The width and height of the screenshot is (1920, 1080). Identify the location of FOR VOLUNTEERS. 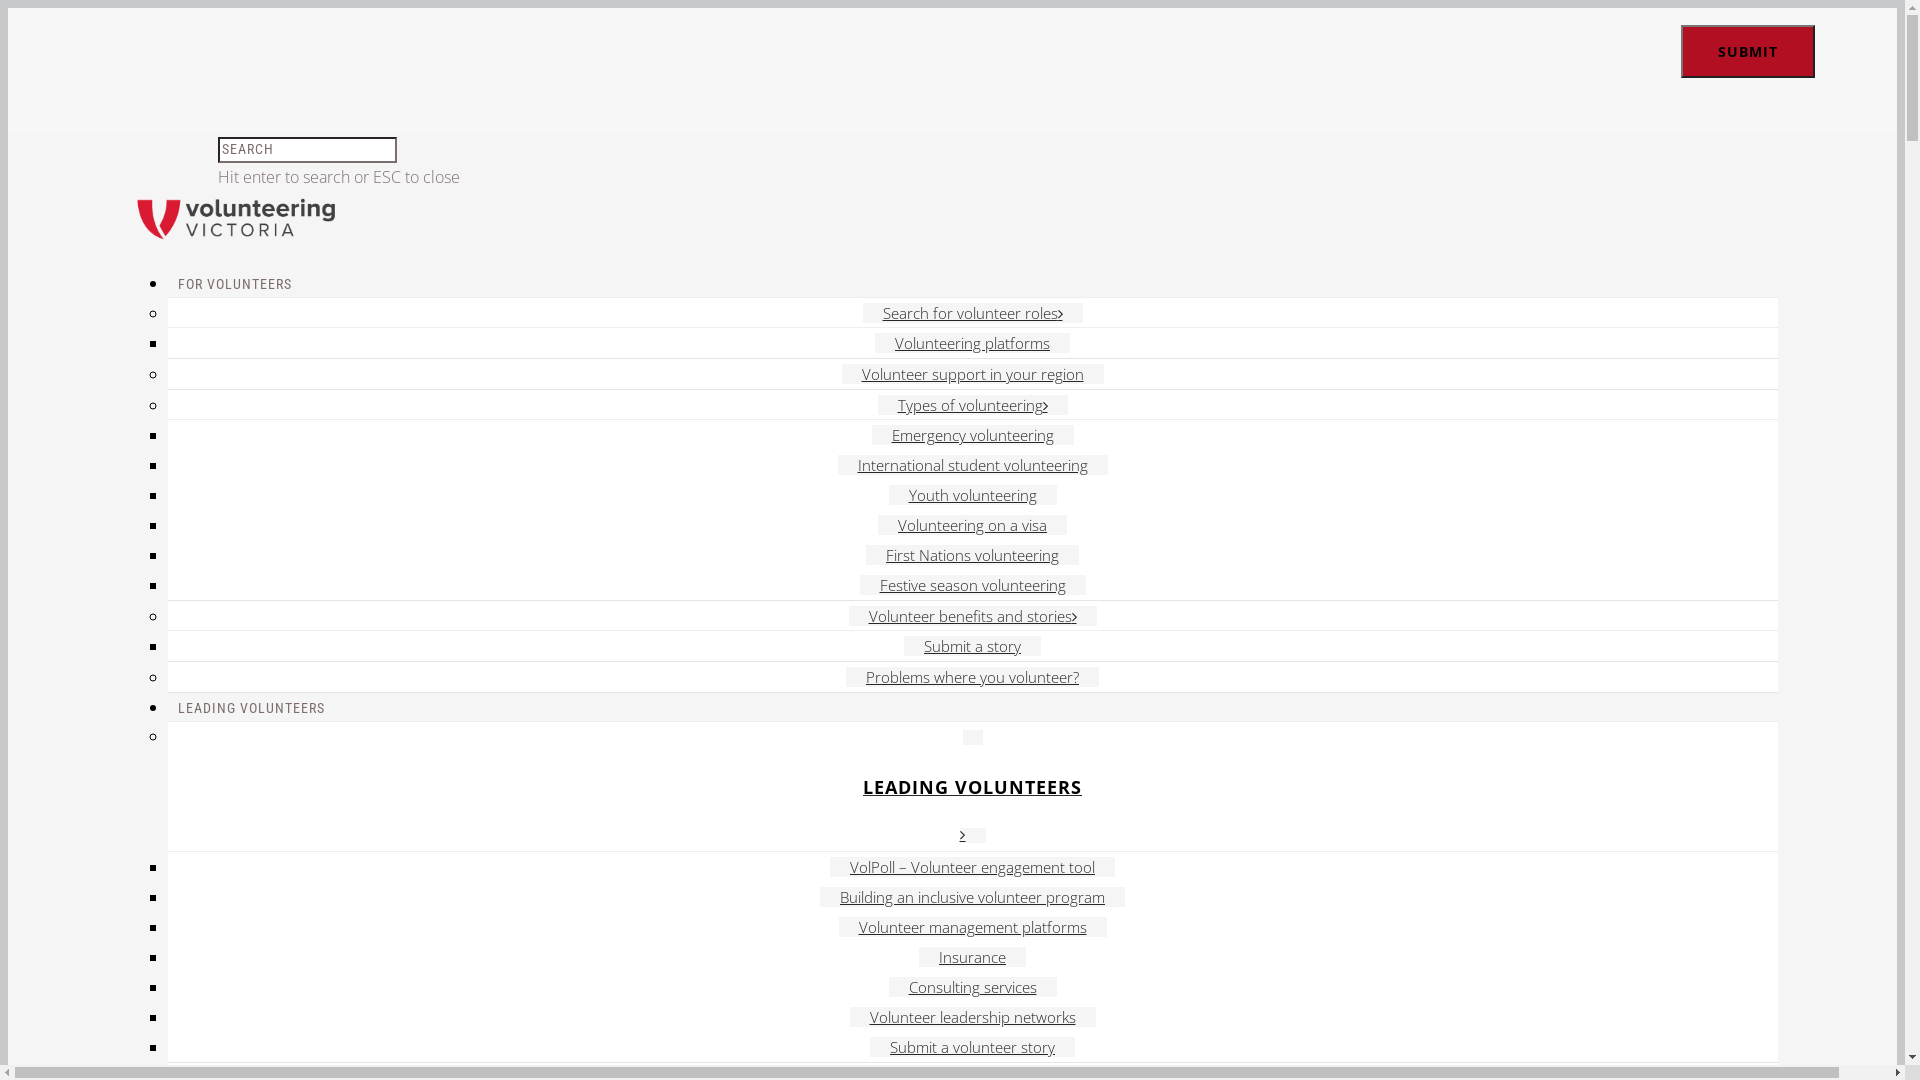
(235, 284).